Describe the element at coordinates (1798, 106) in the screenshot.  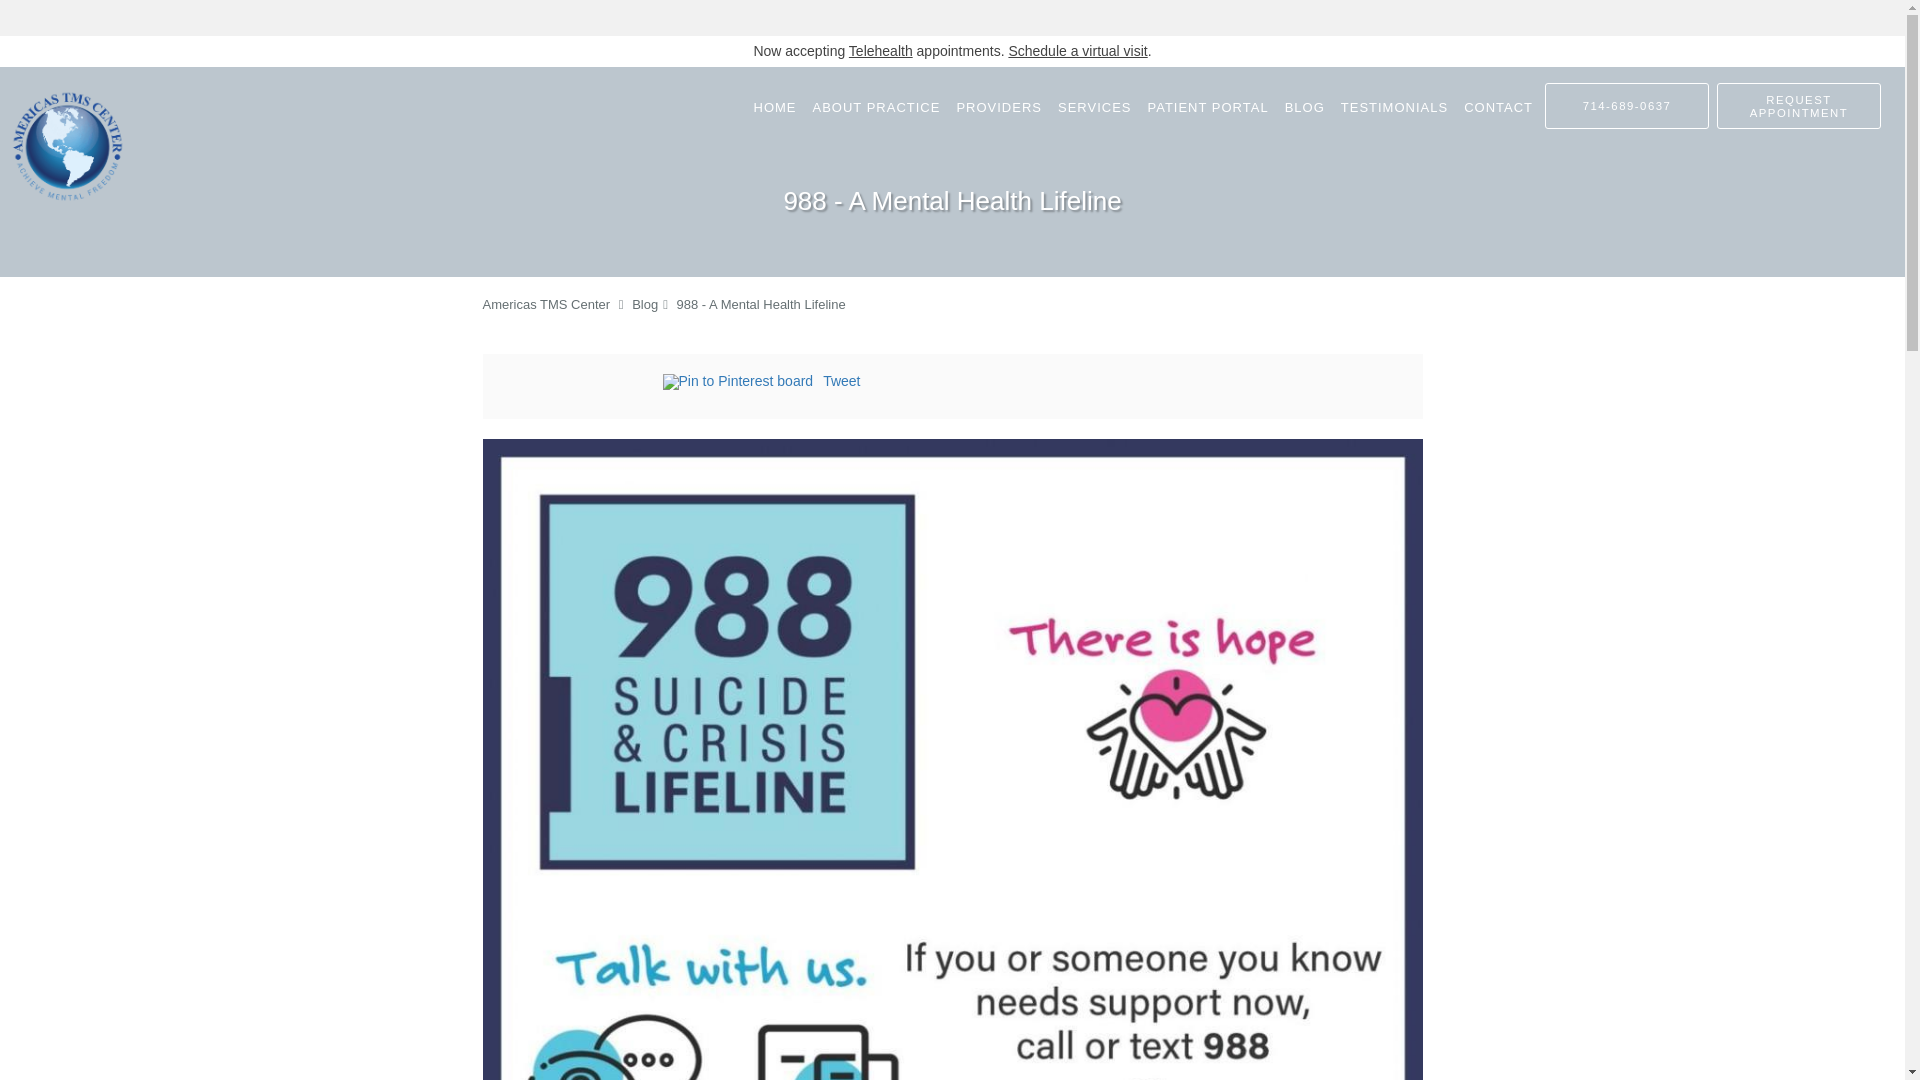
I see `REQUEST APPOINTMENT` at that location.